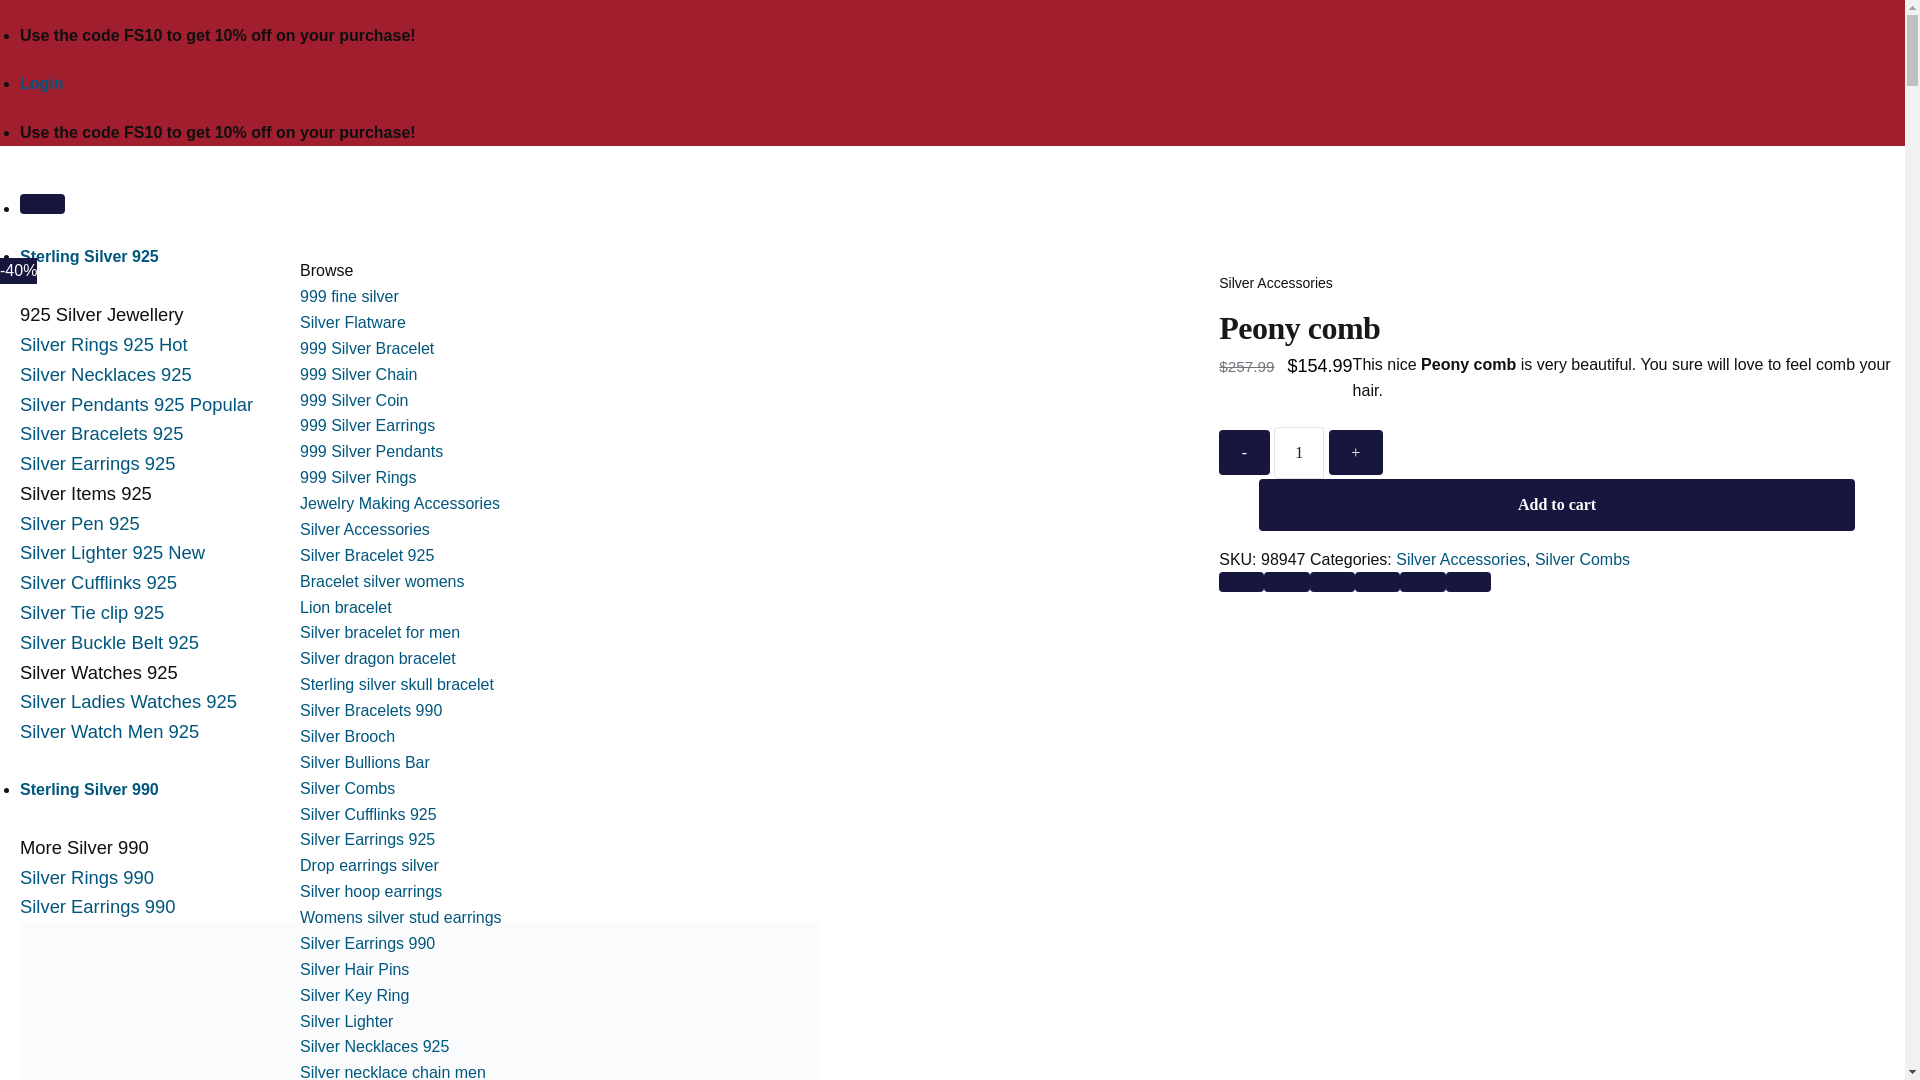 The width and height of the screenshot is (1920, 1080). What do you see at coordinates (106, 374) in the screenshot?
I see `Silver Necklaces 925` at bounding box center [106, 374].